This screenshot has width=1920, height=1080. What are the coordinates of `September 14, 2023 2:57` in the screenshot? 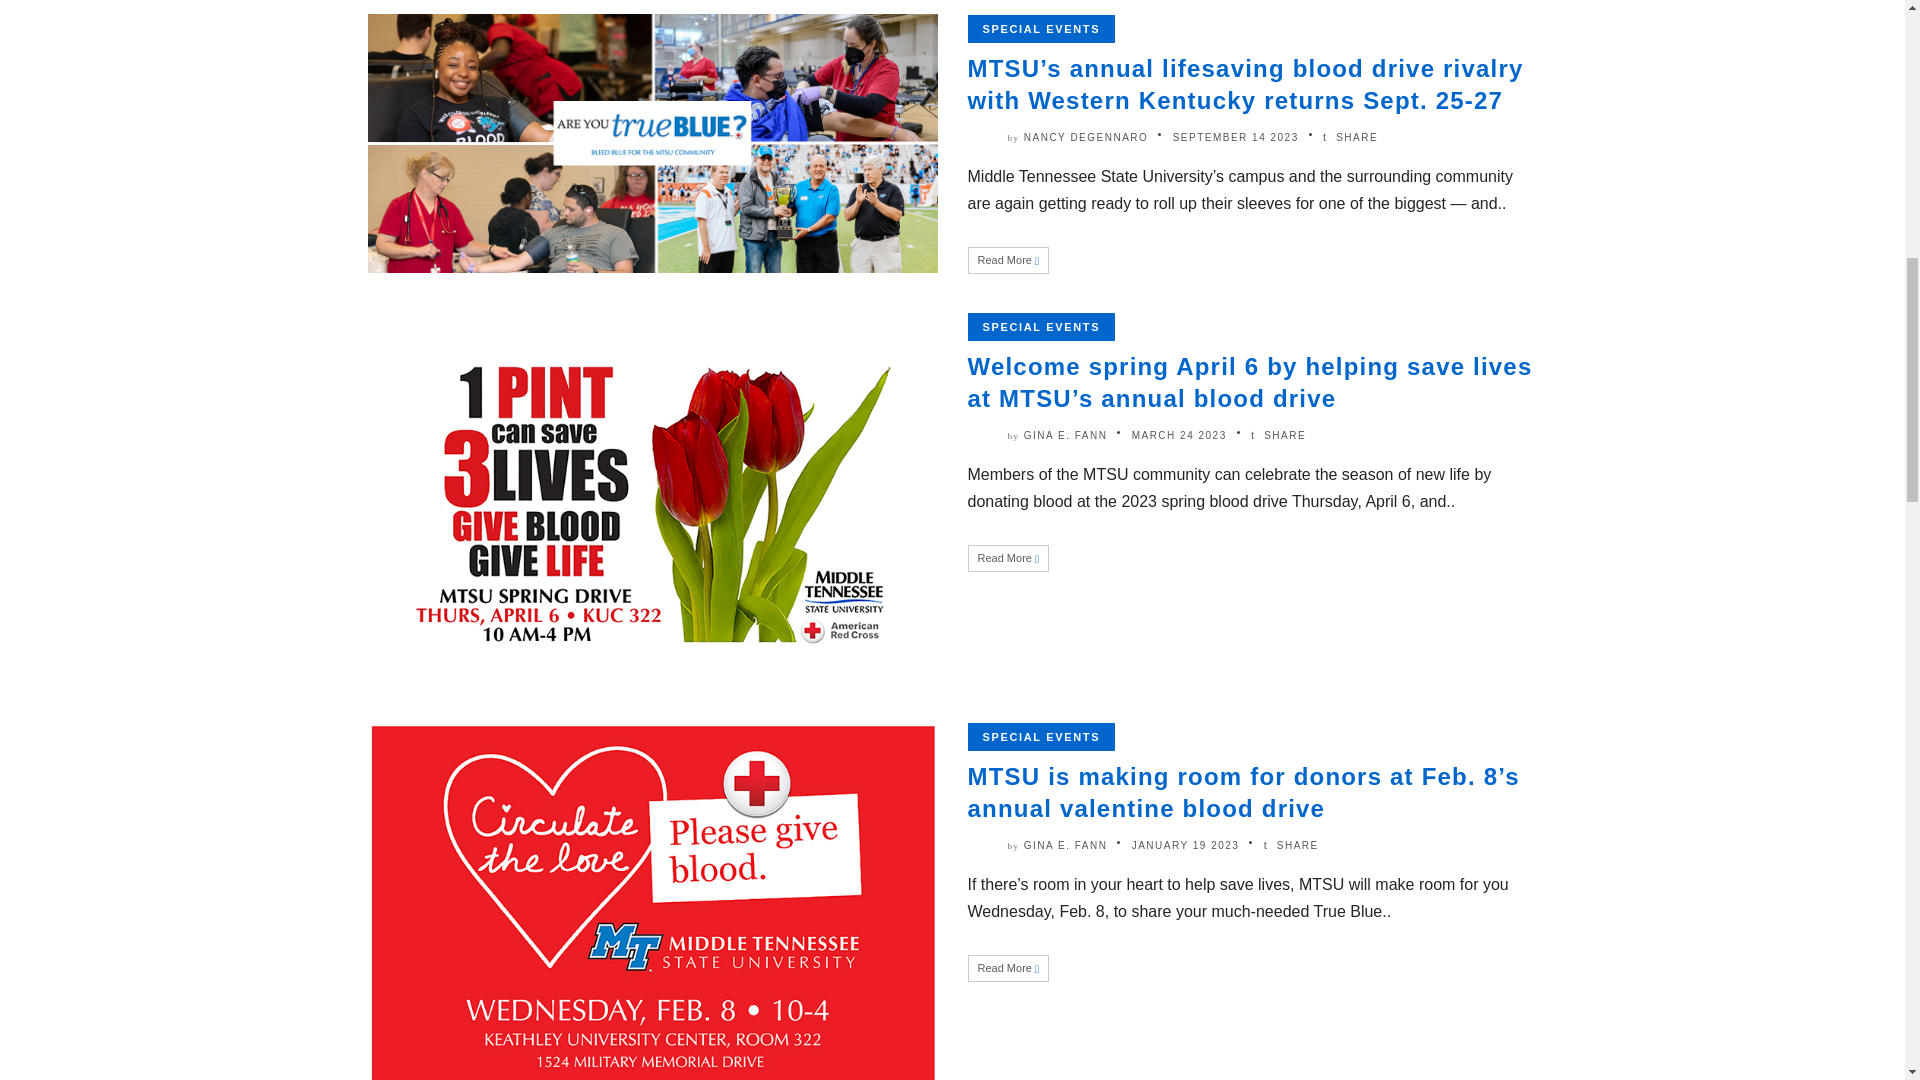 It's located at (1236, 136).